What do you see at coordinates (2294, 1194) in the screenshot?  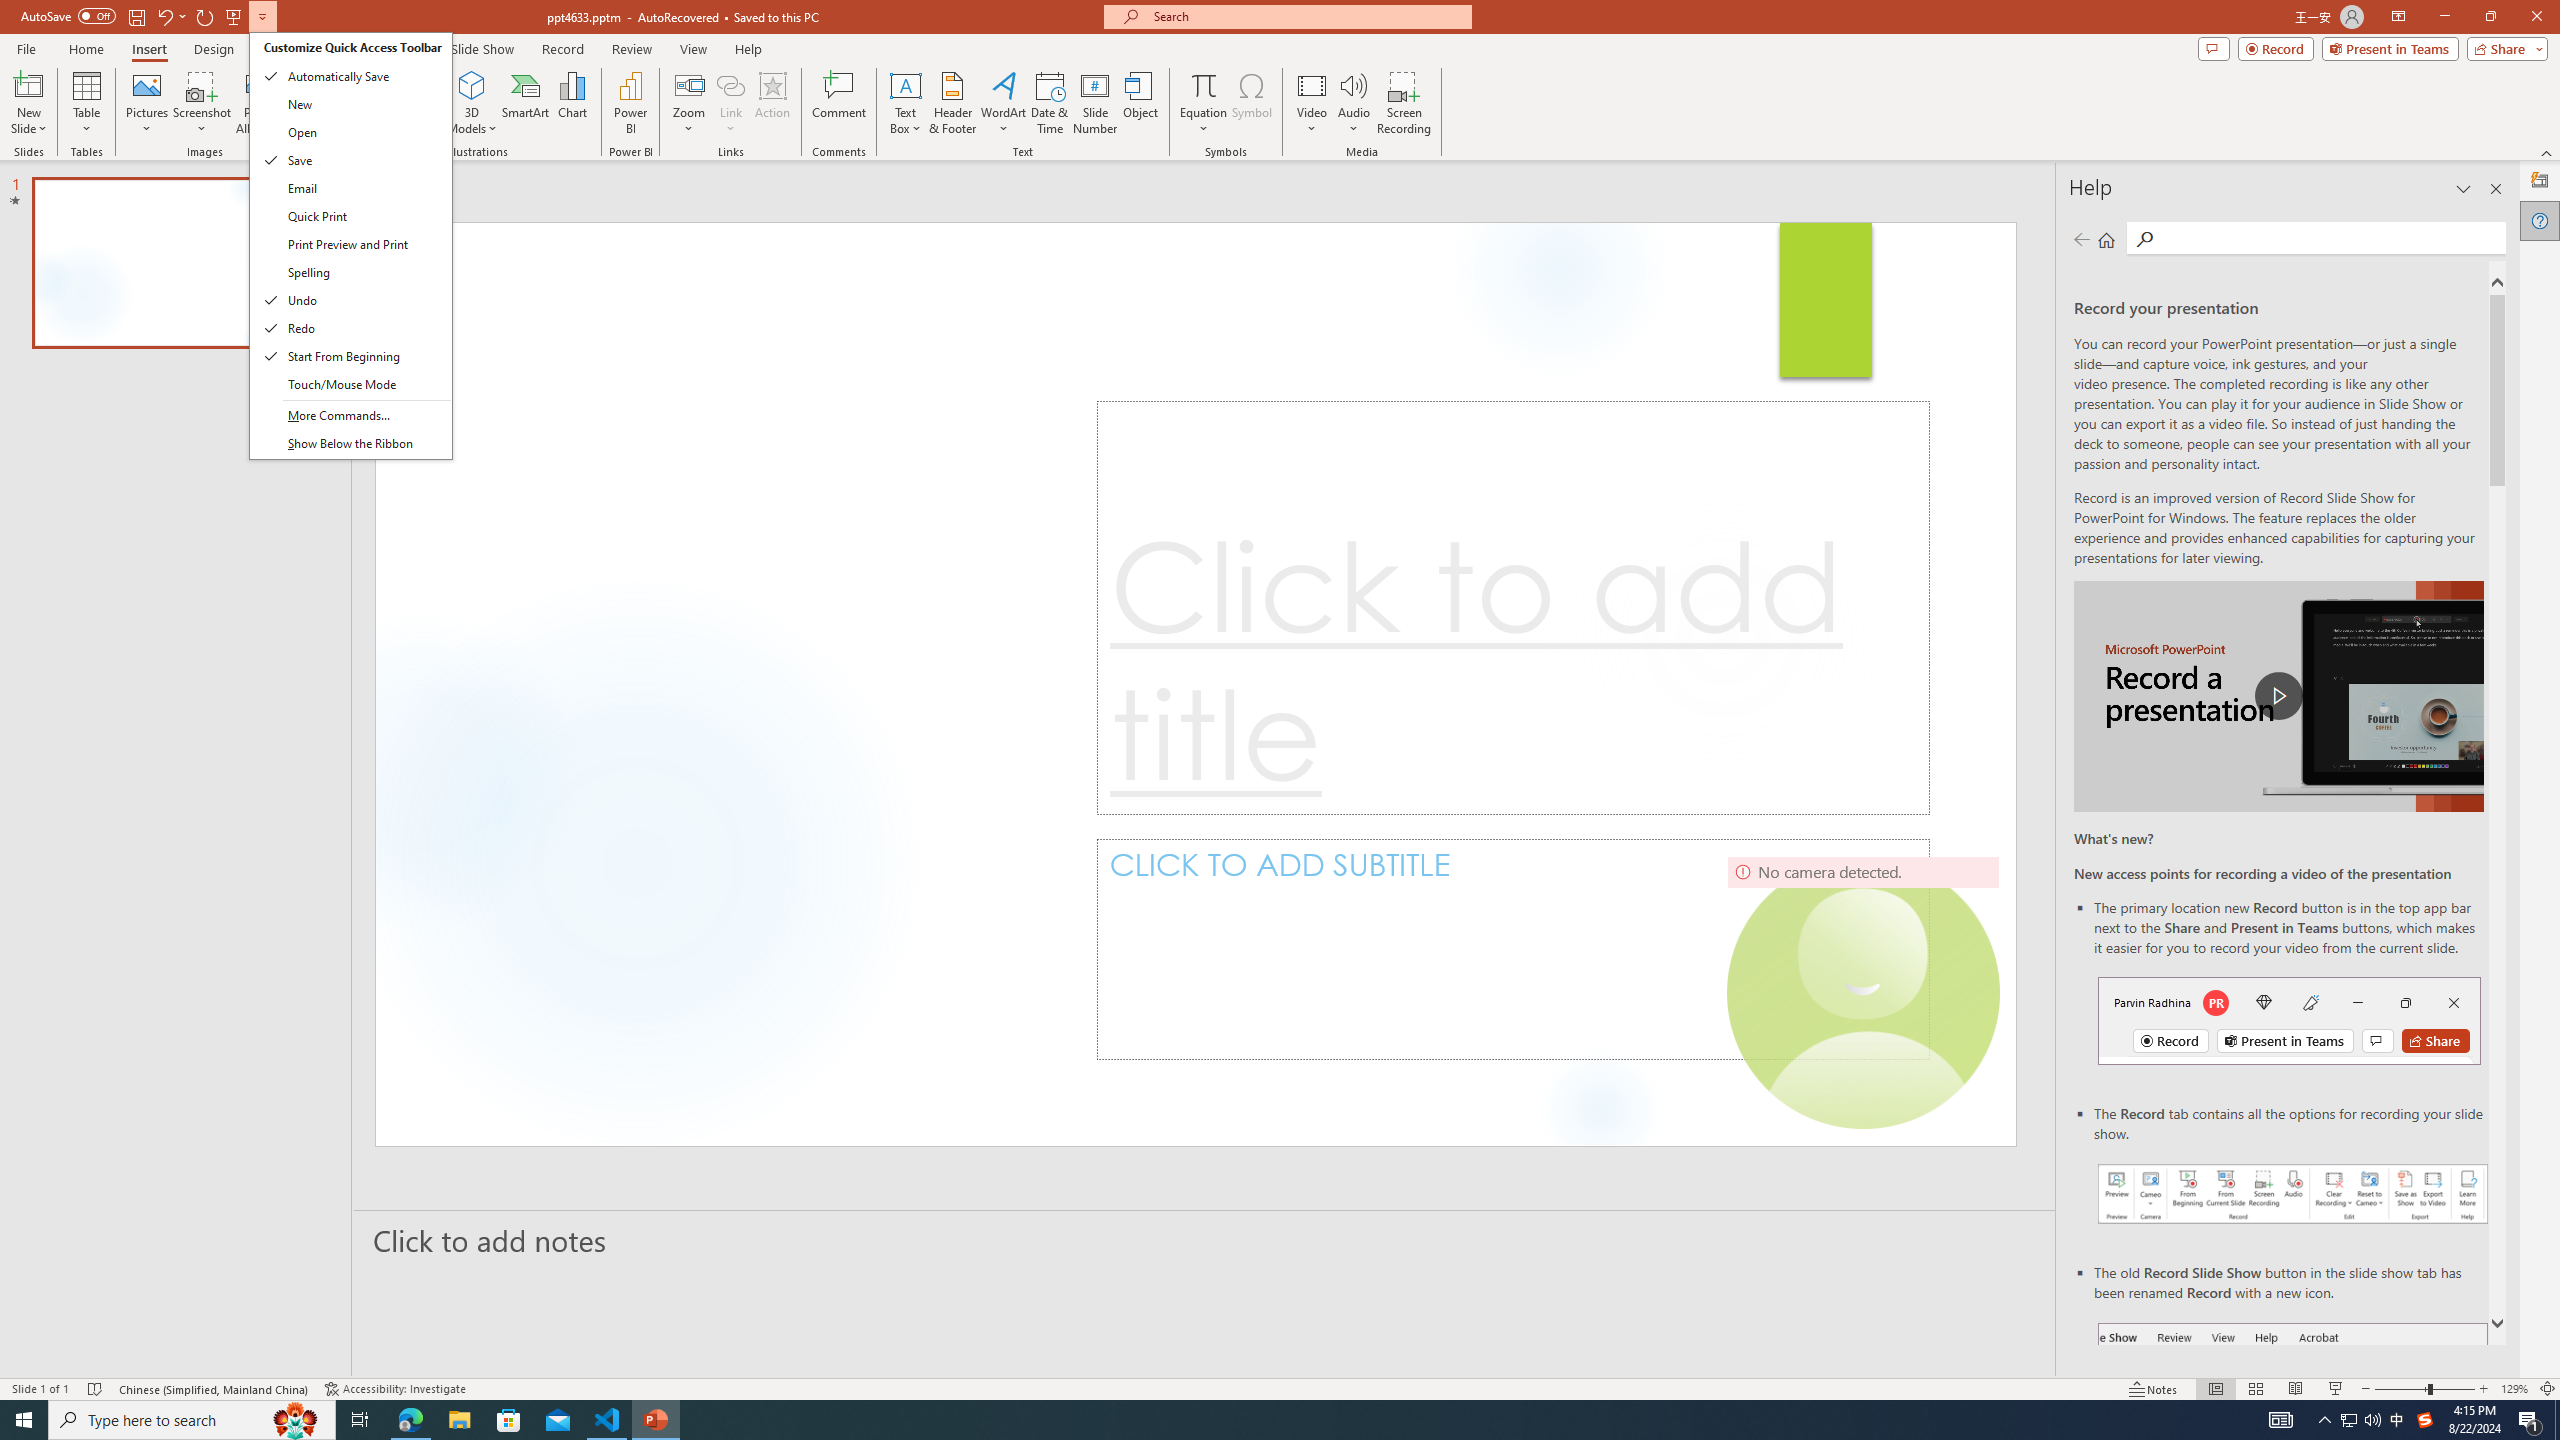 I see `Record your presentations screenshot one` at bounding box center [2294, 1194].